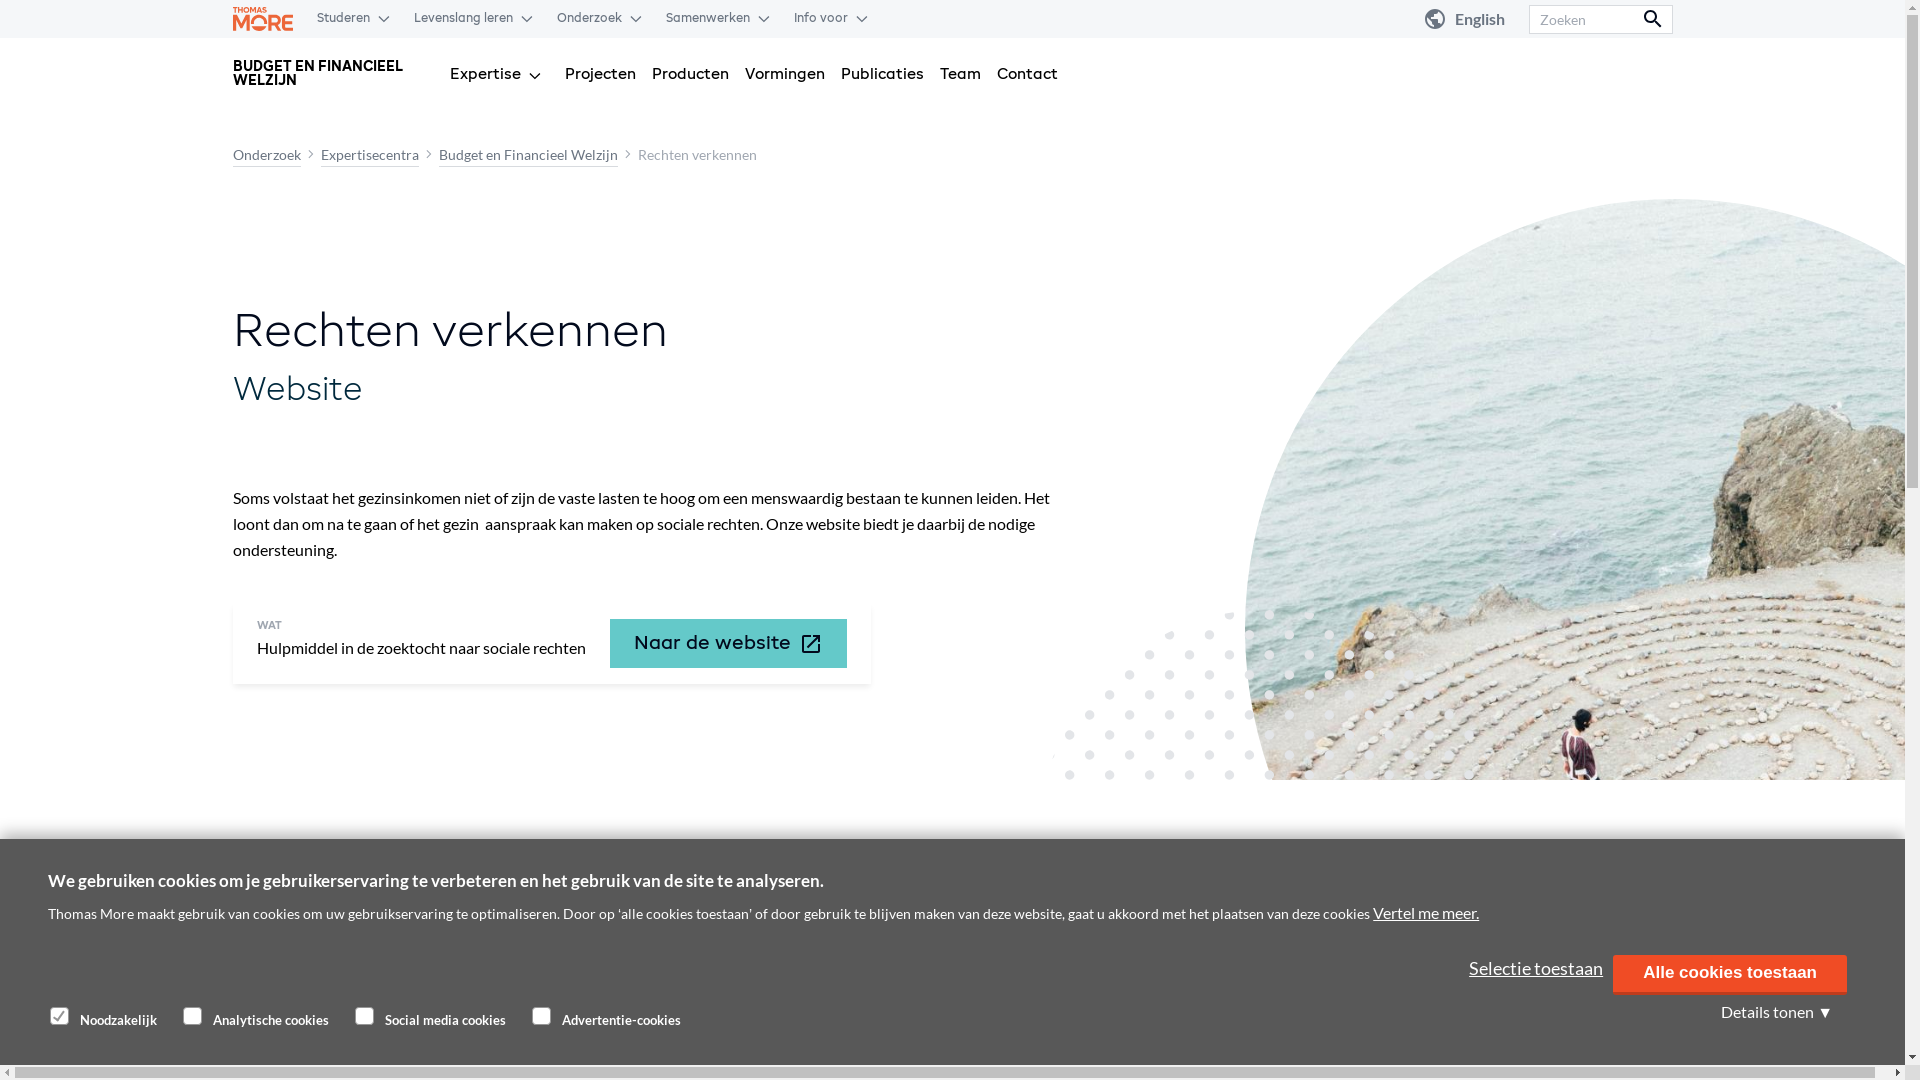 The image size is (1920, 1080). I want to click on Info voor, so click(821, 19).